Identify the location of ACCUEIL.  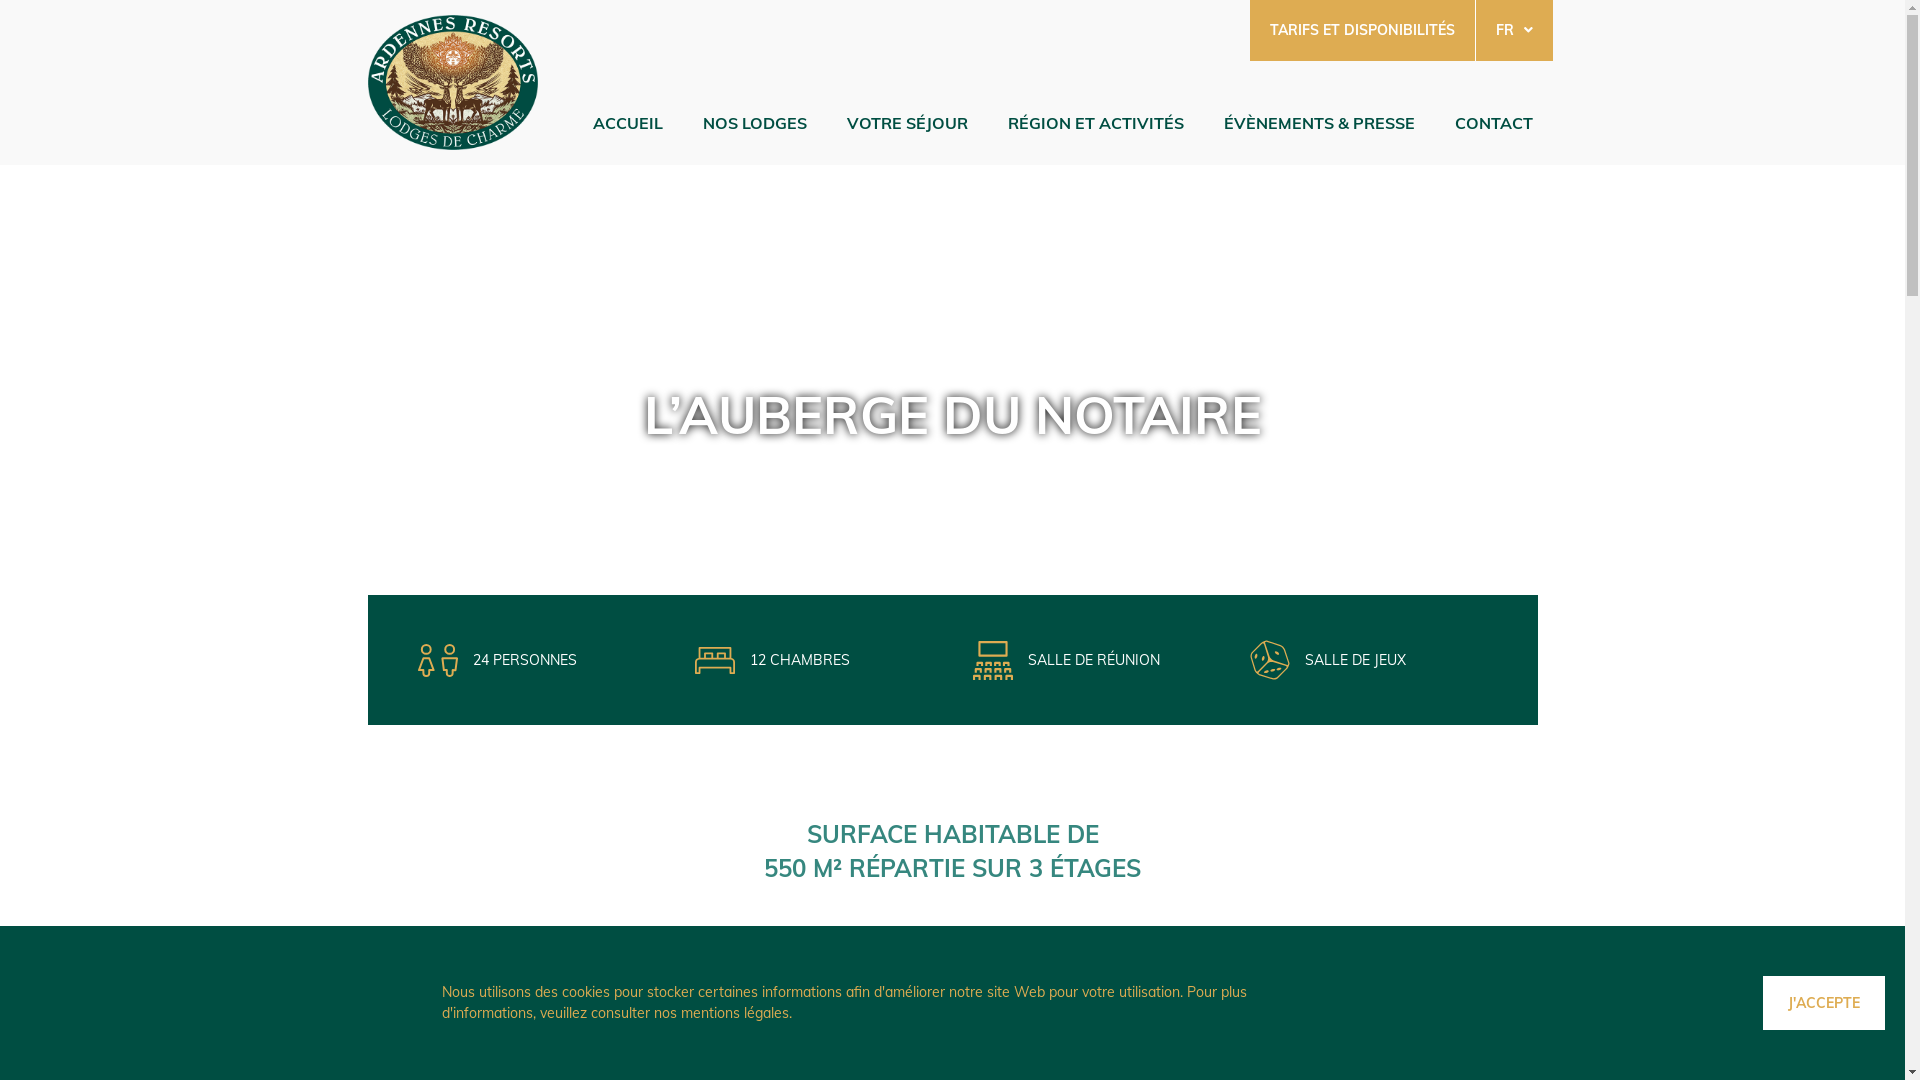
(627, 118).